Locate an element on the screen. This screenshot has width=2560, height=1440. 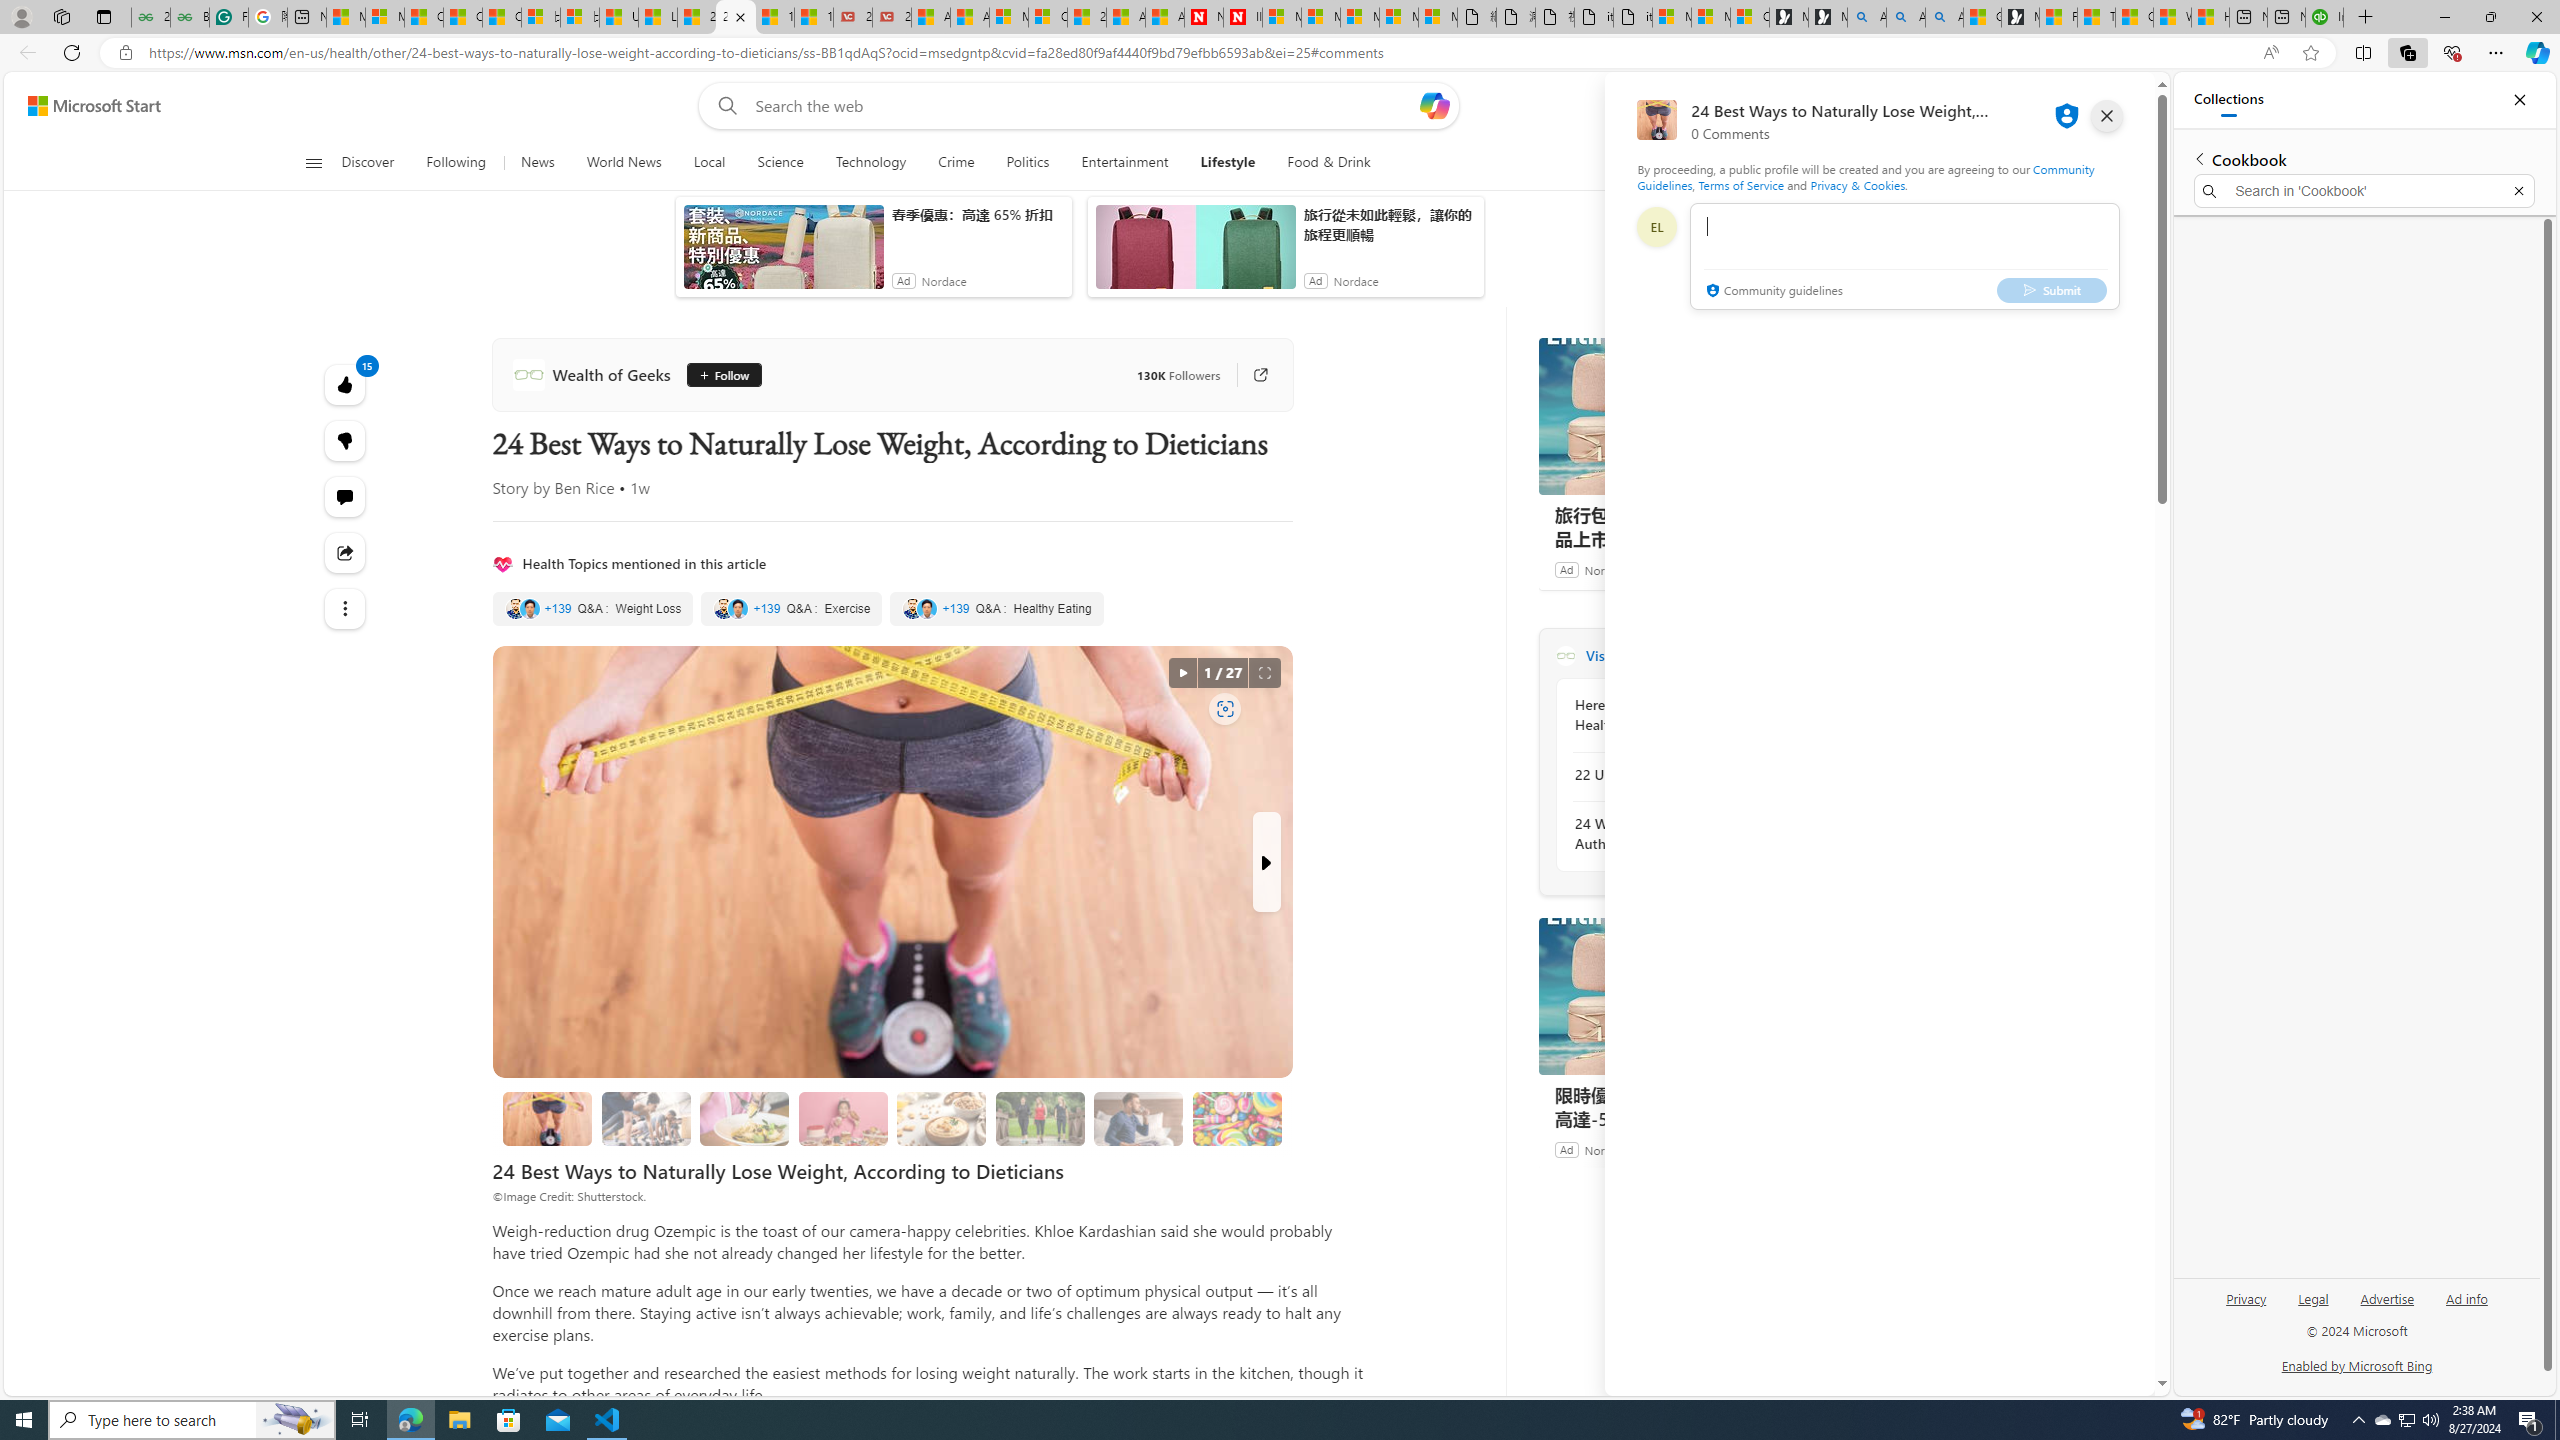
Alabama high school quarterback dies - Search Videos is located at coordinates (1944, 17).